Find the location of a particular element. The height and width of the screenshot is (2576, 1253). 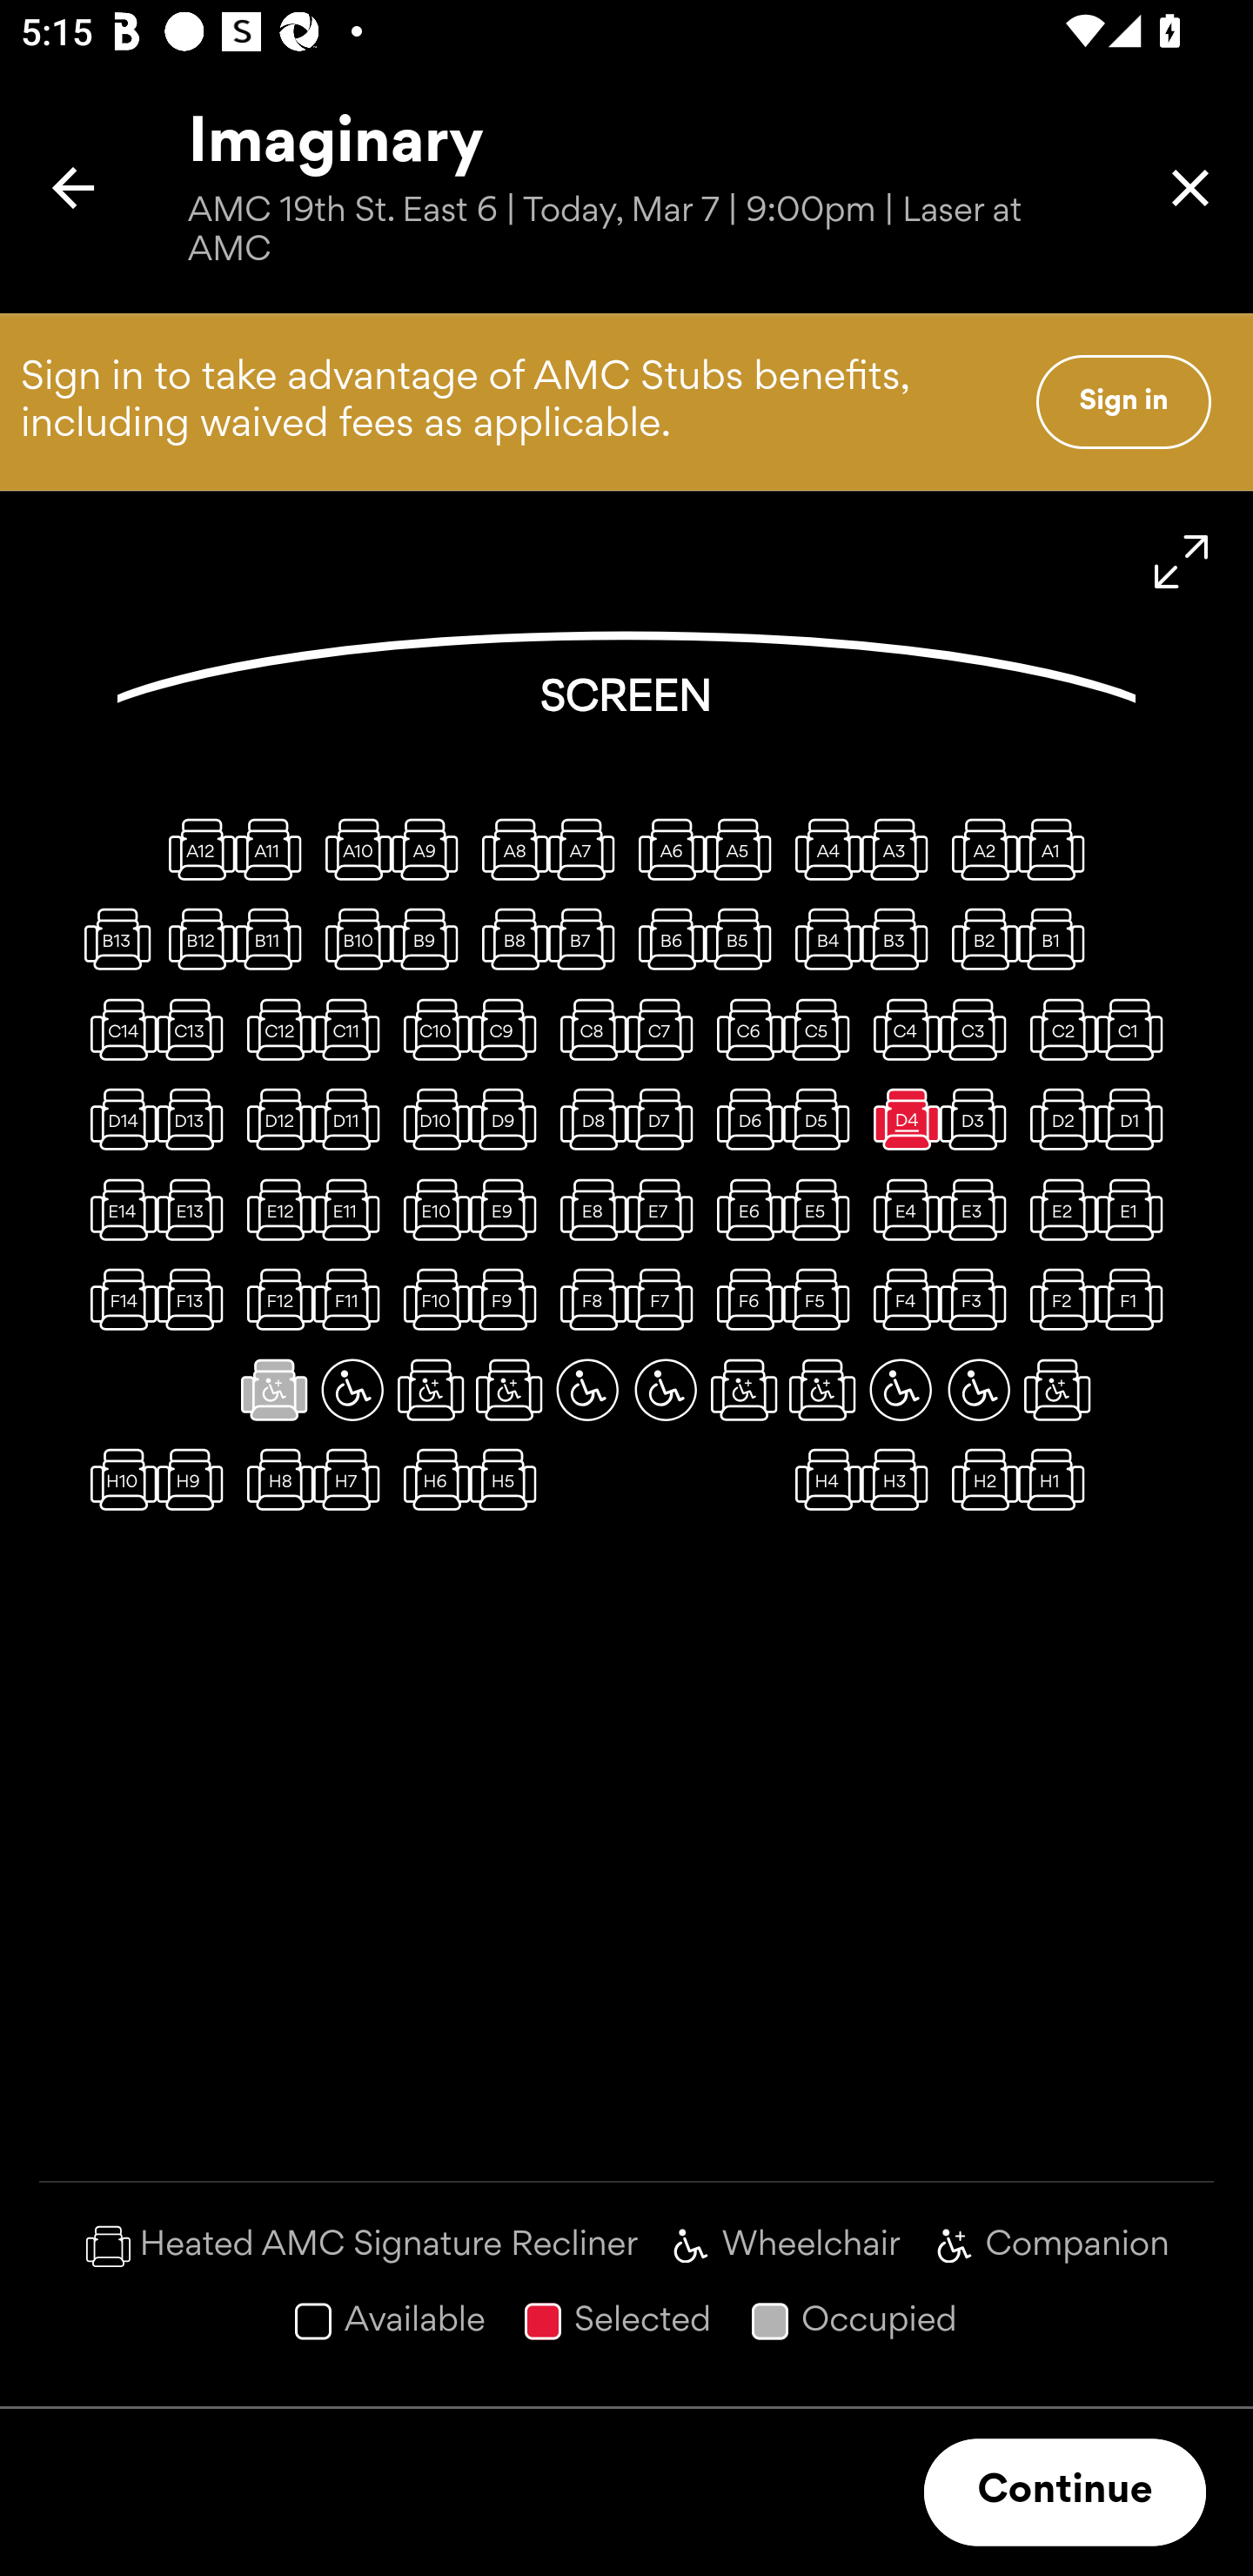

G7, Wheelchair space, available is located at coordinates (587, 1389).